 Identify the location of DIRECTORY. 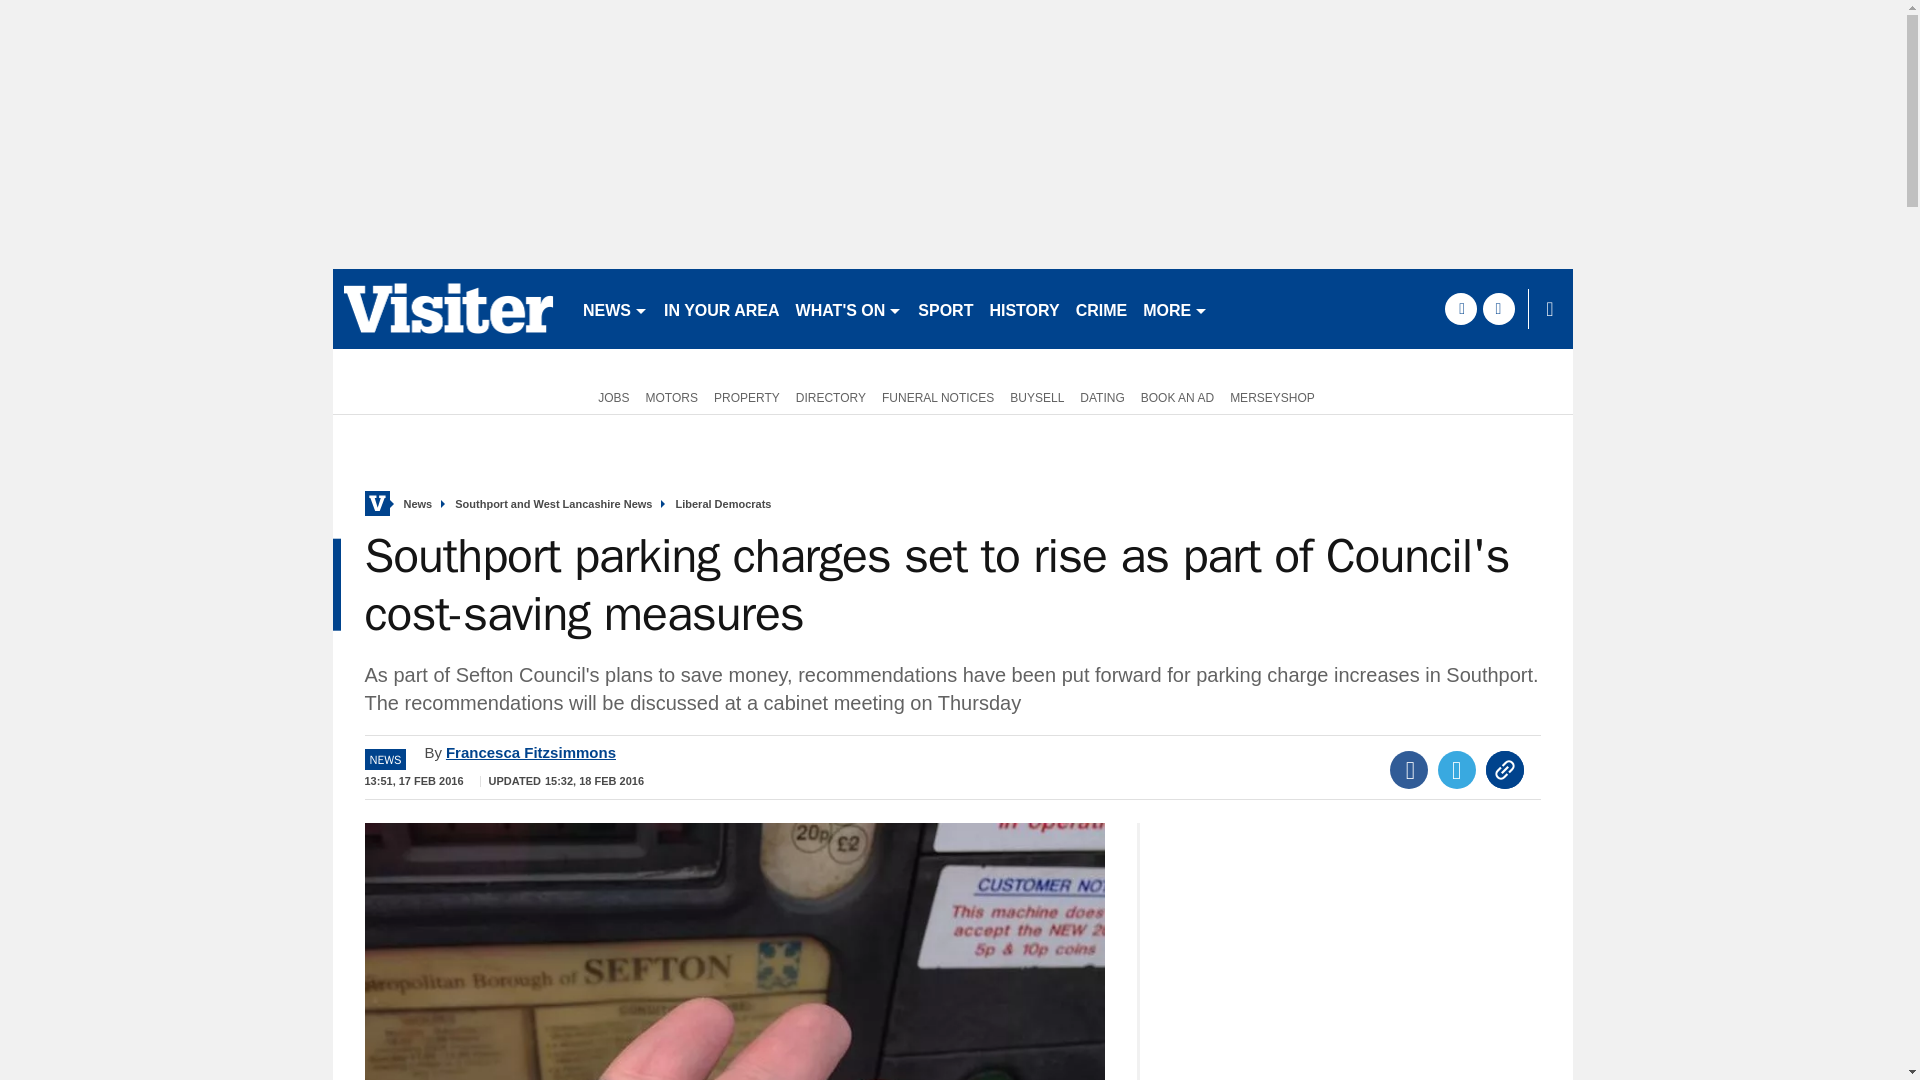
(830, 396).